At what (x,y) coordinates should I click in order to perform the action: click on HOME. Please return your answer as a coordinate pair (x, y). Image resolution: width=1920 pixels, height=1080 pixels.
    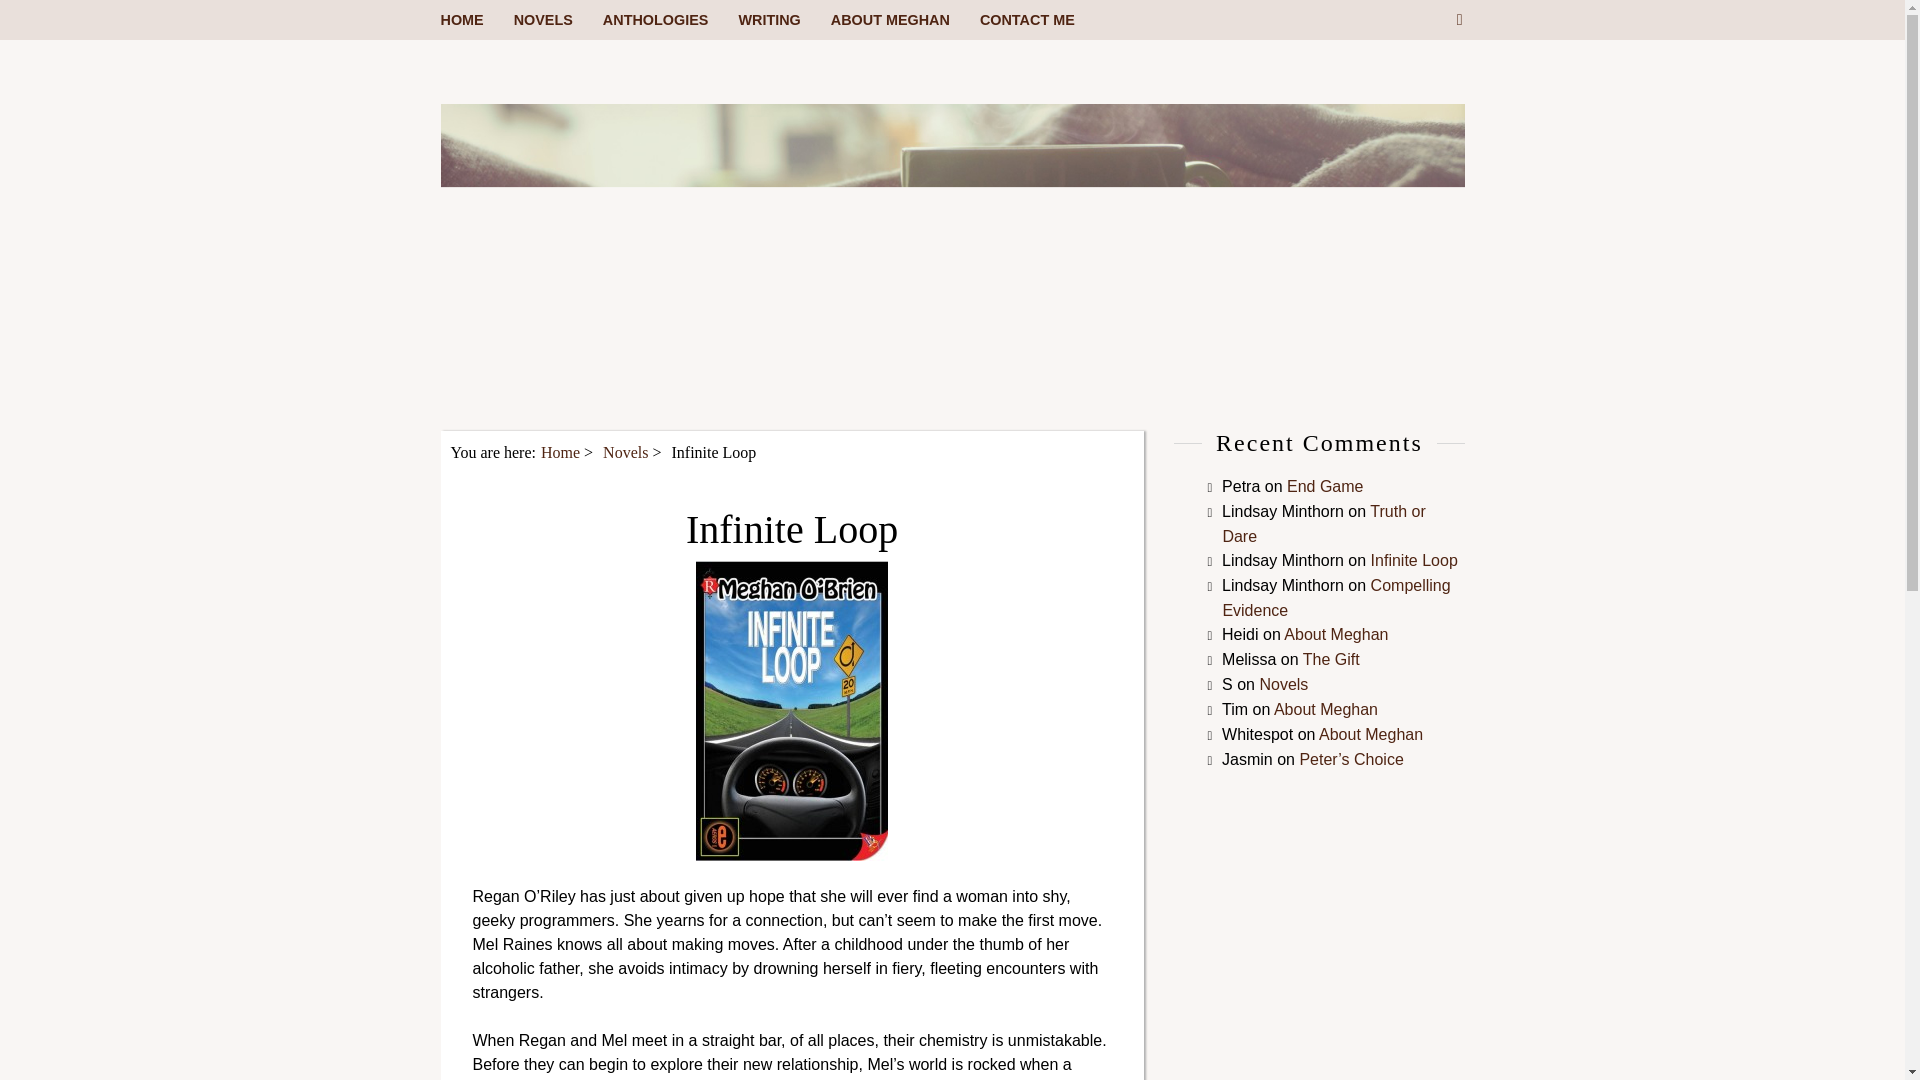
    Looking at the image, I should click on (476, 20).